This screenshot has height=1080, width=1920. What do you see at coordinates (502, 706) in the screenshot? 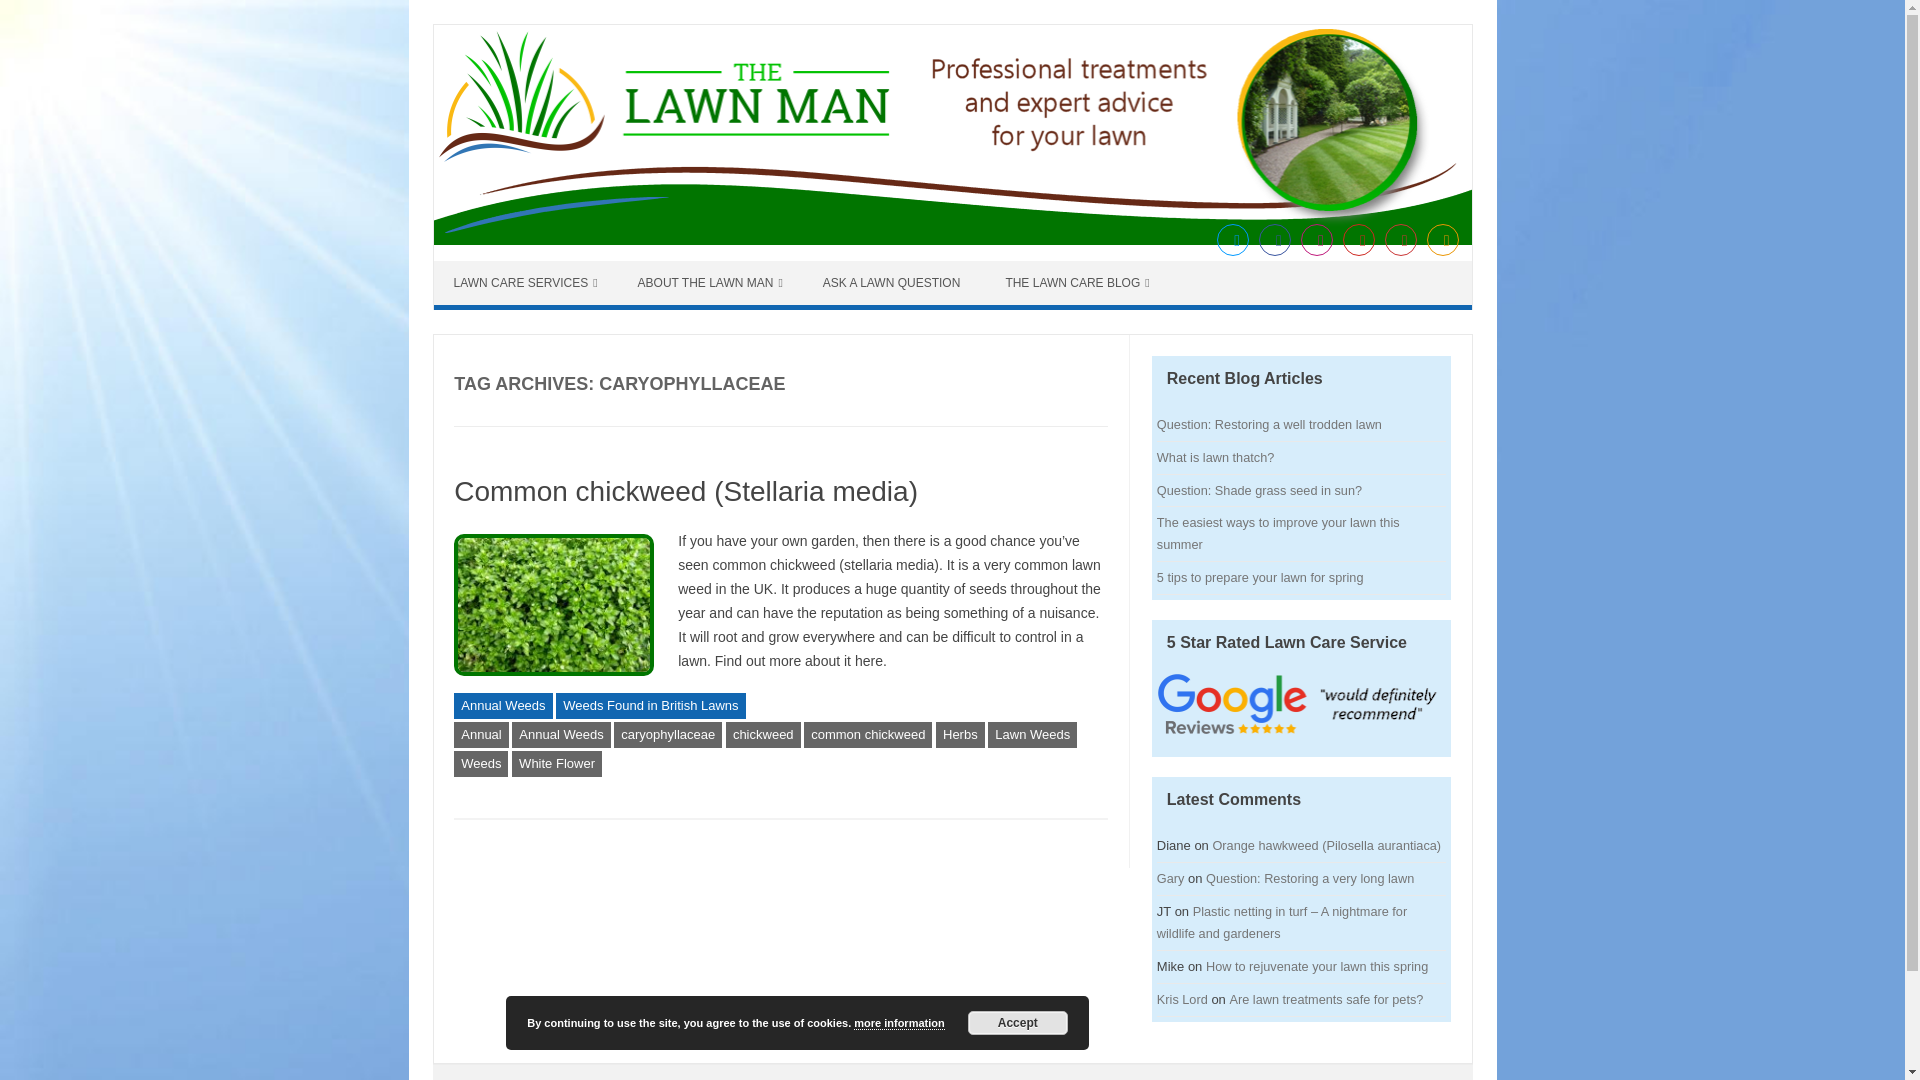
I see `Annual Weeds` at bounding box center [502, 706].